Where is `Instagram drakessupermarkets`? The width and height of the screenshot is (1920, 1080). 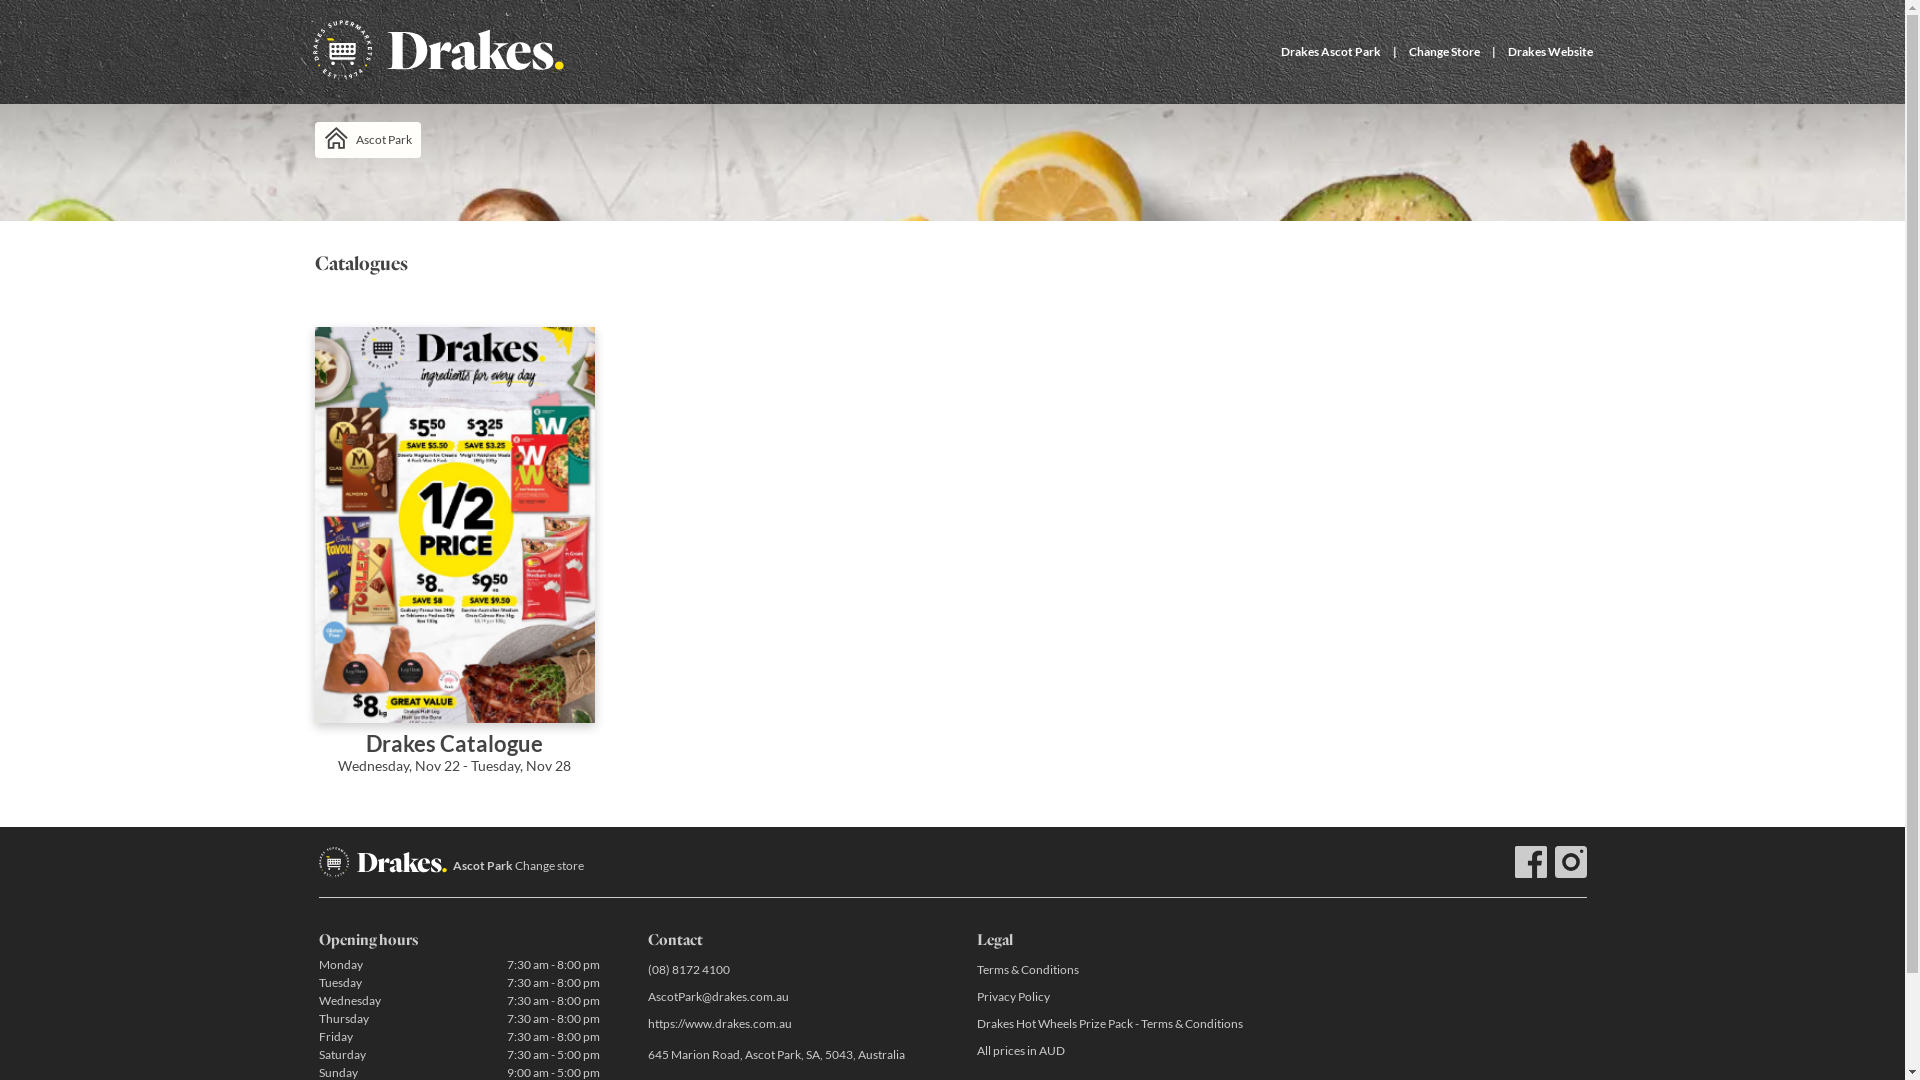
Instagram drakessupermarkets is located at coordinates (1570, 862).